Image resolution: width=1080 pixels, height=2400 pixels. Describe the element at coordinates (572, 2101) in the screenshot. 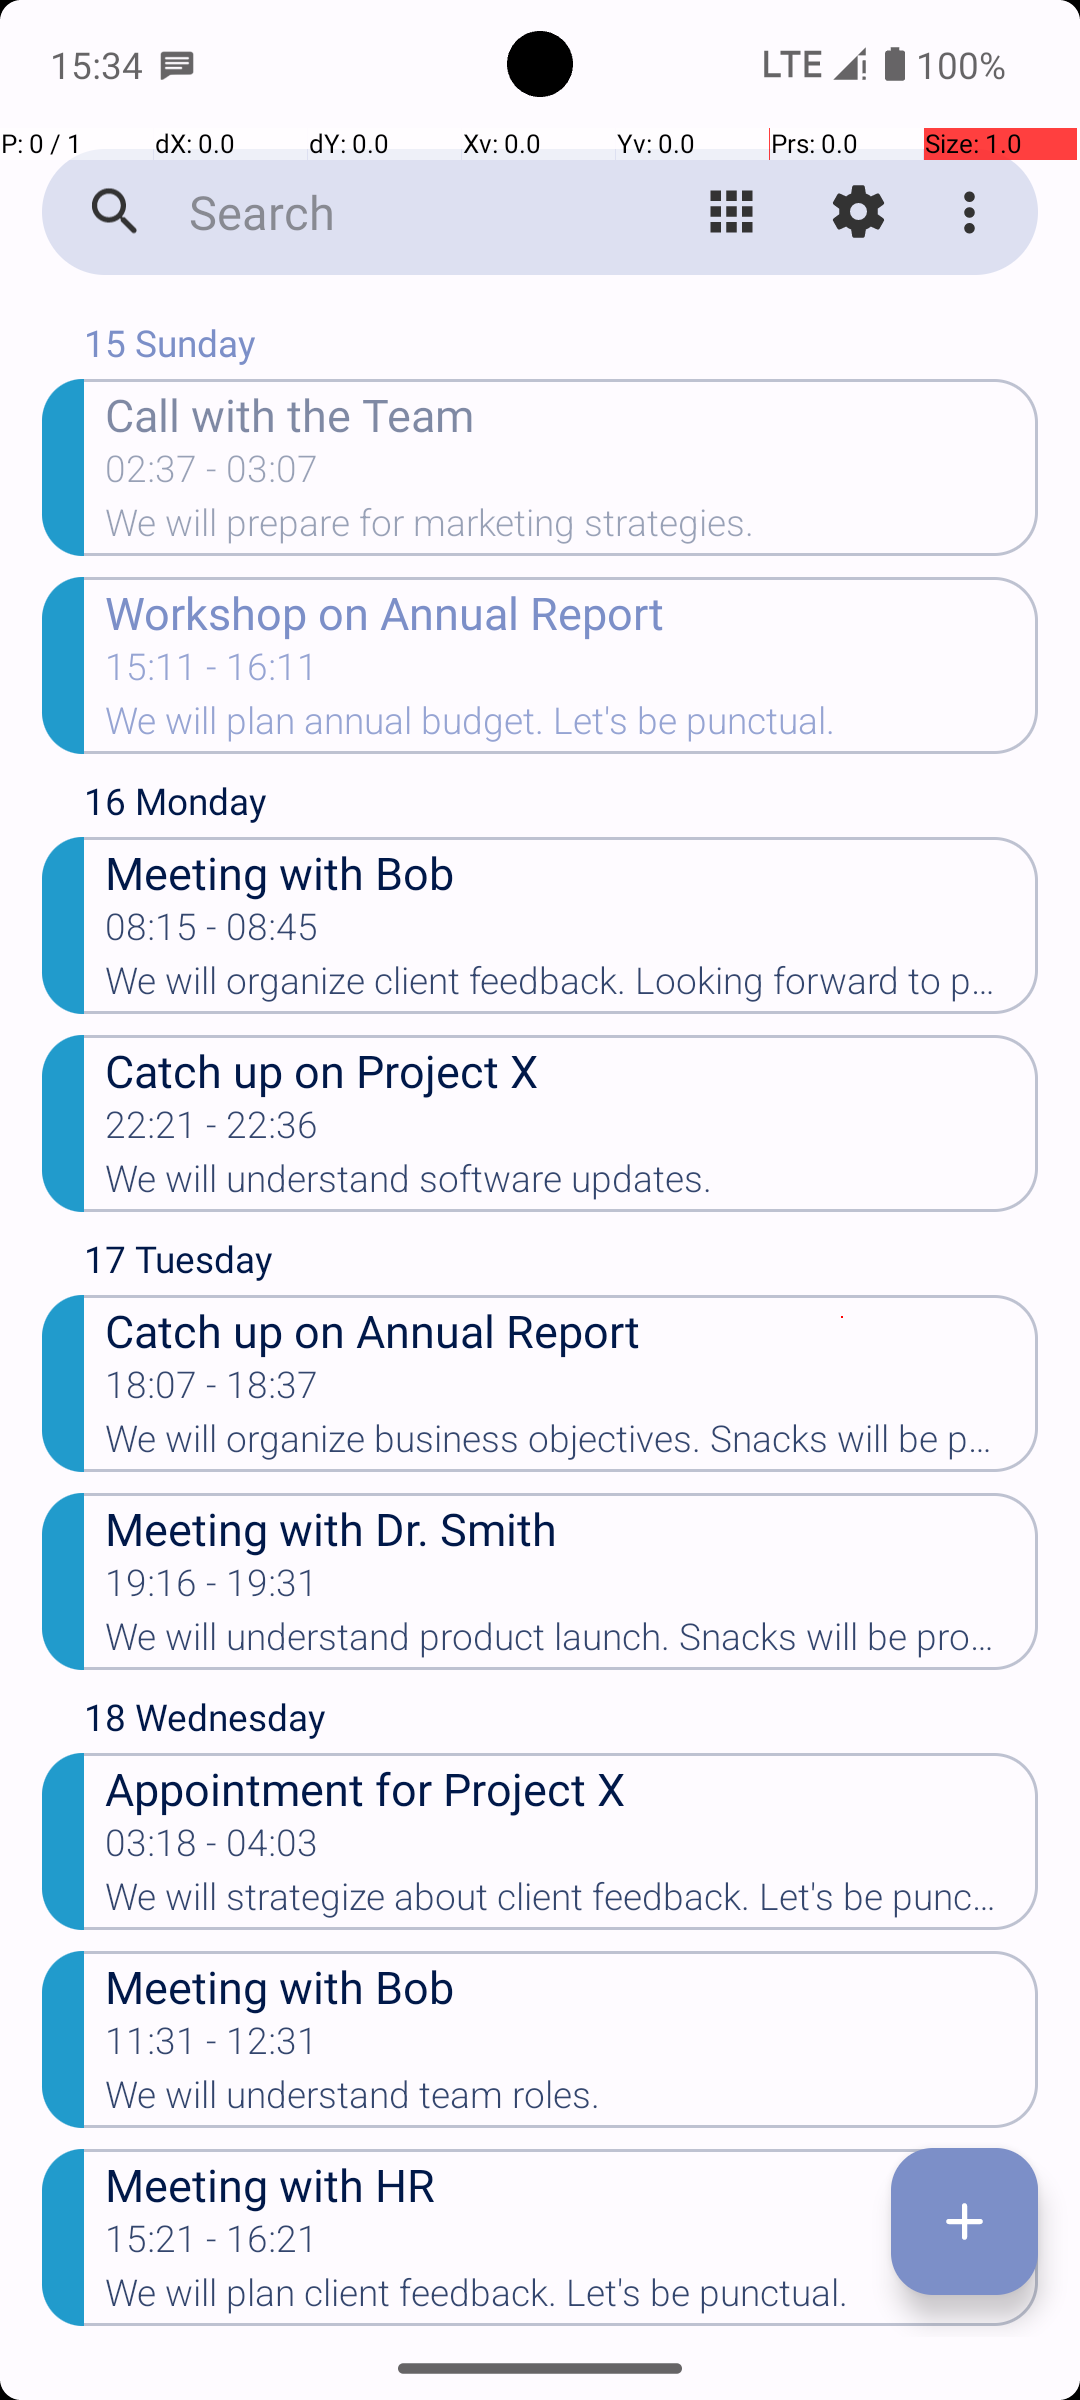

I see `We will understand team roles.` at that location.